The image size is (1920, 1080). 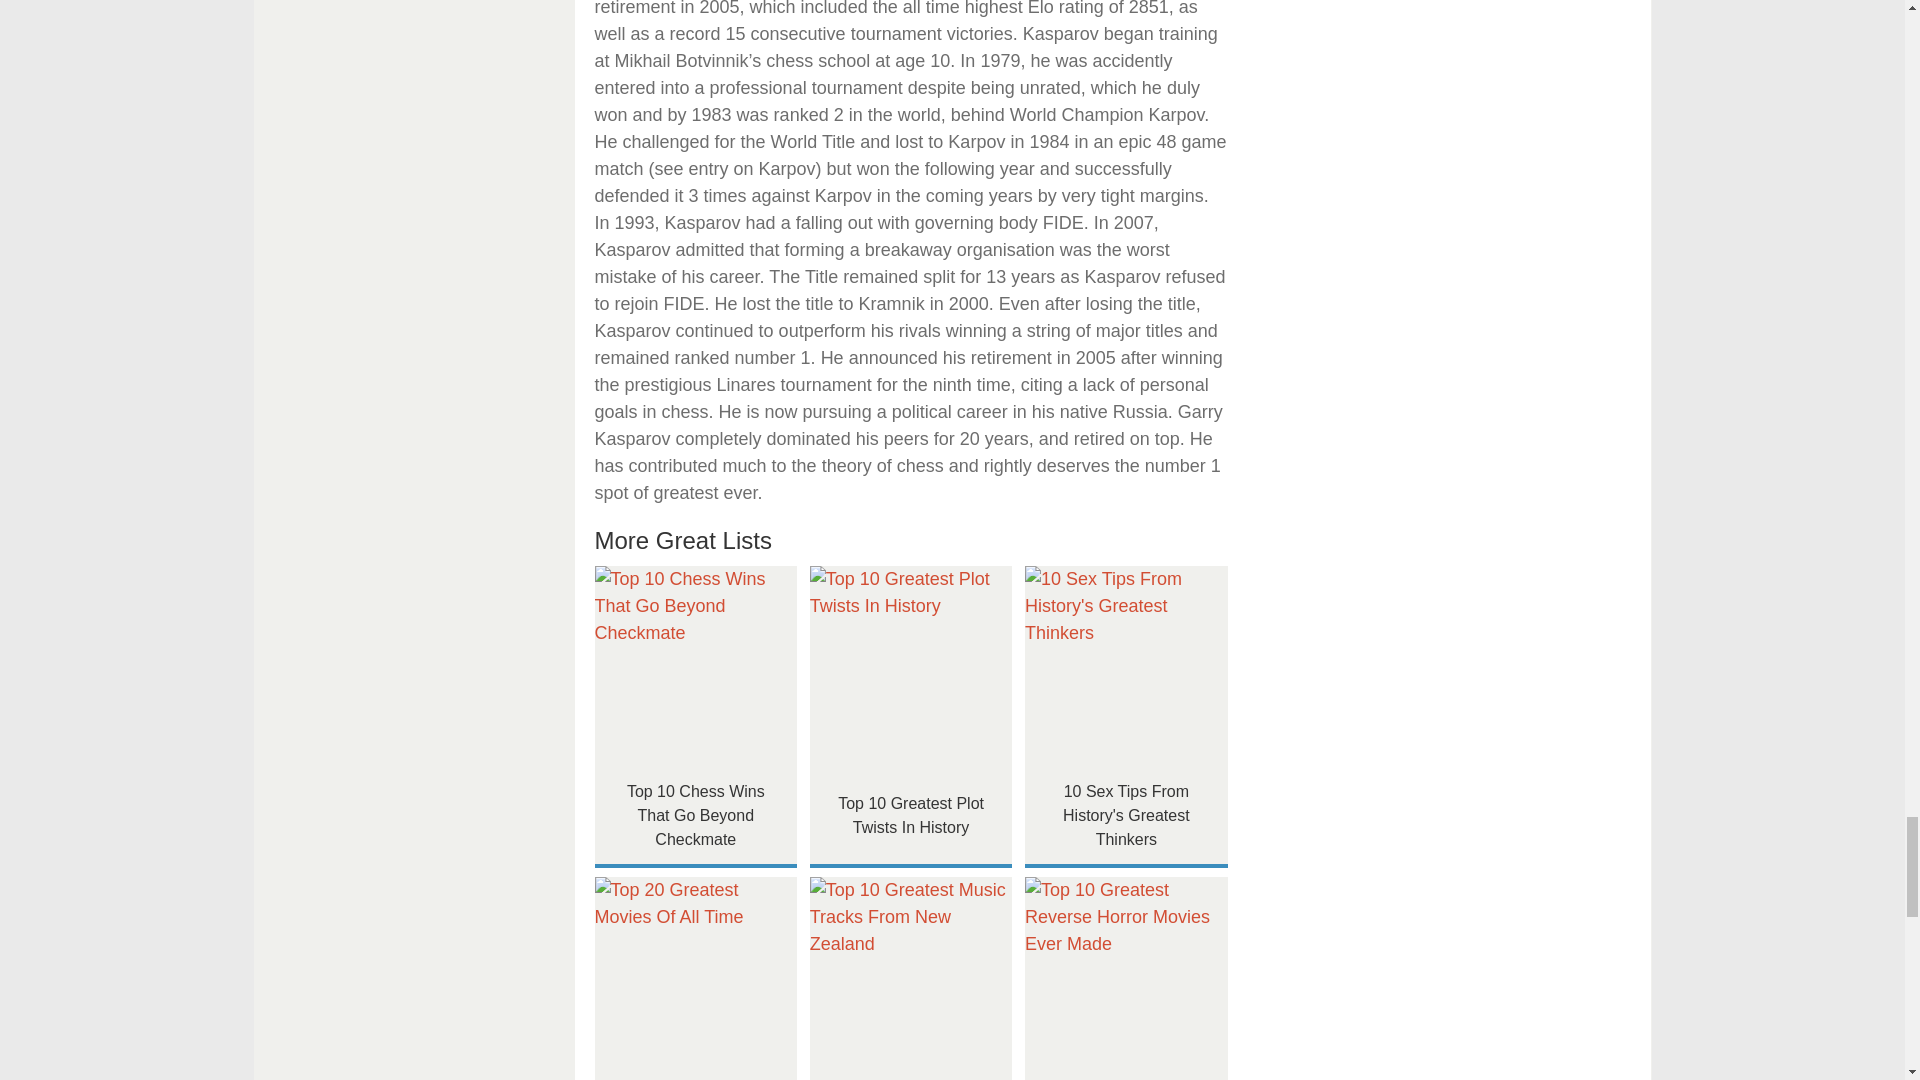 I want to click on Top 10 Chess Wins That Go Beyond Checkmate, so click(x=694, y=666).